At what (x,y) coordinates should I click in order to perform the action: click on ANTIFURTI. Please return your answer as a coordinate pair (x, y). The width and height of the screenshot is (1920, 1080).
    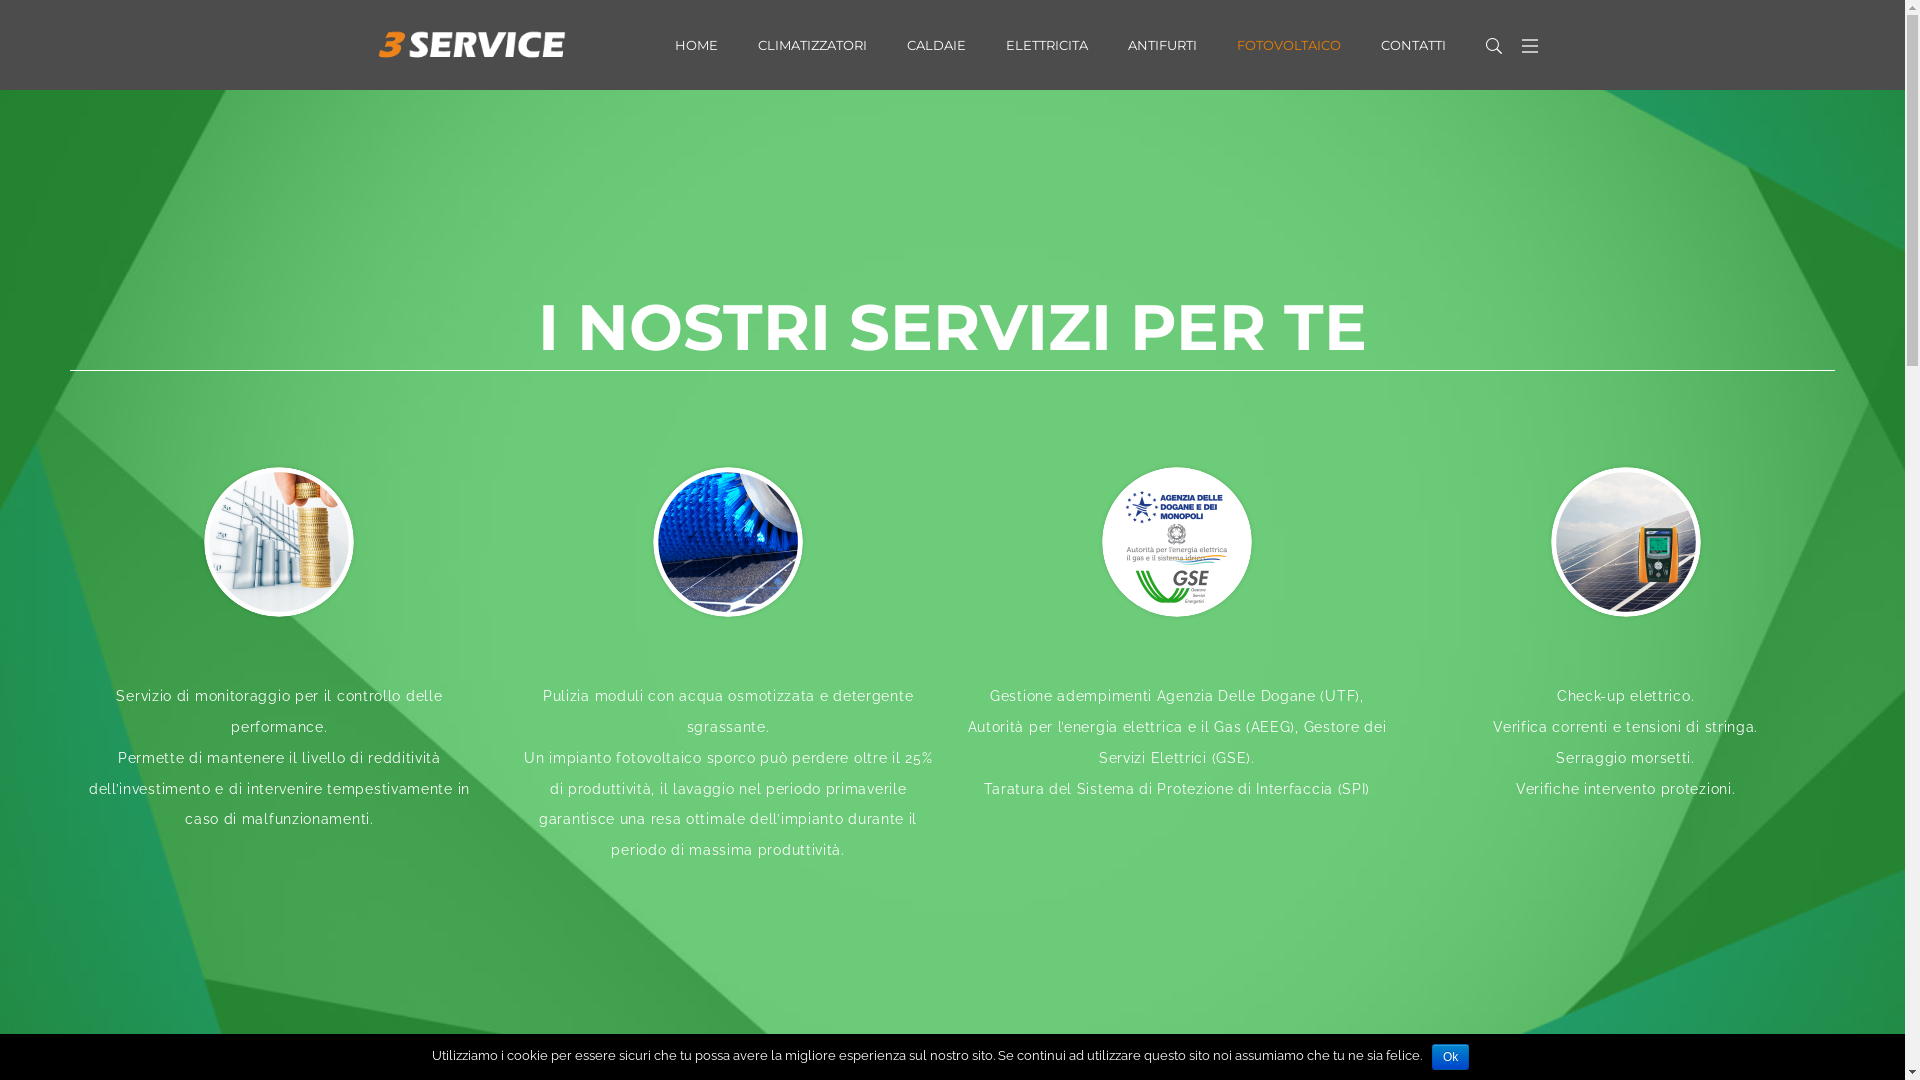
    Looking at the image, I should click on (1162, 45).